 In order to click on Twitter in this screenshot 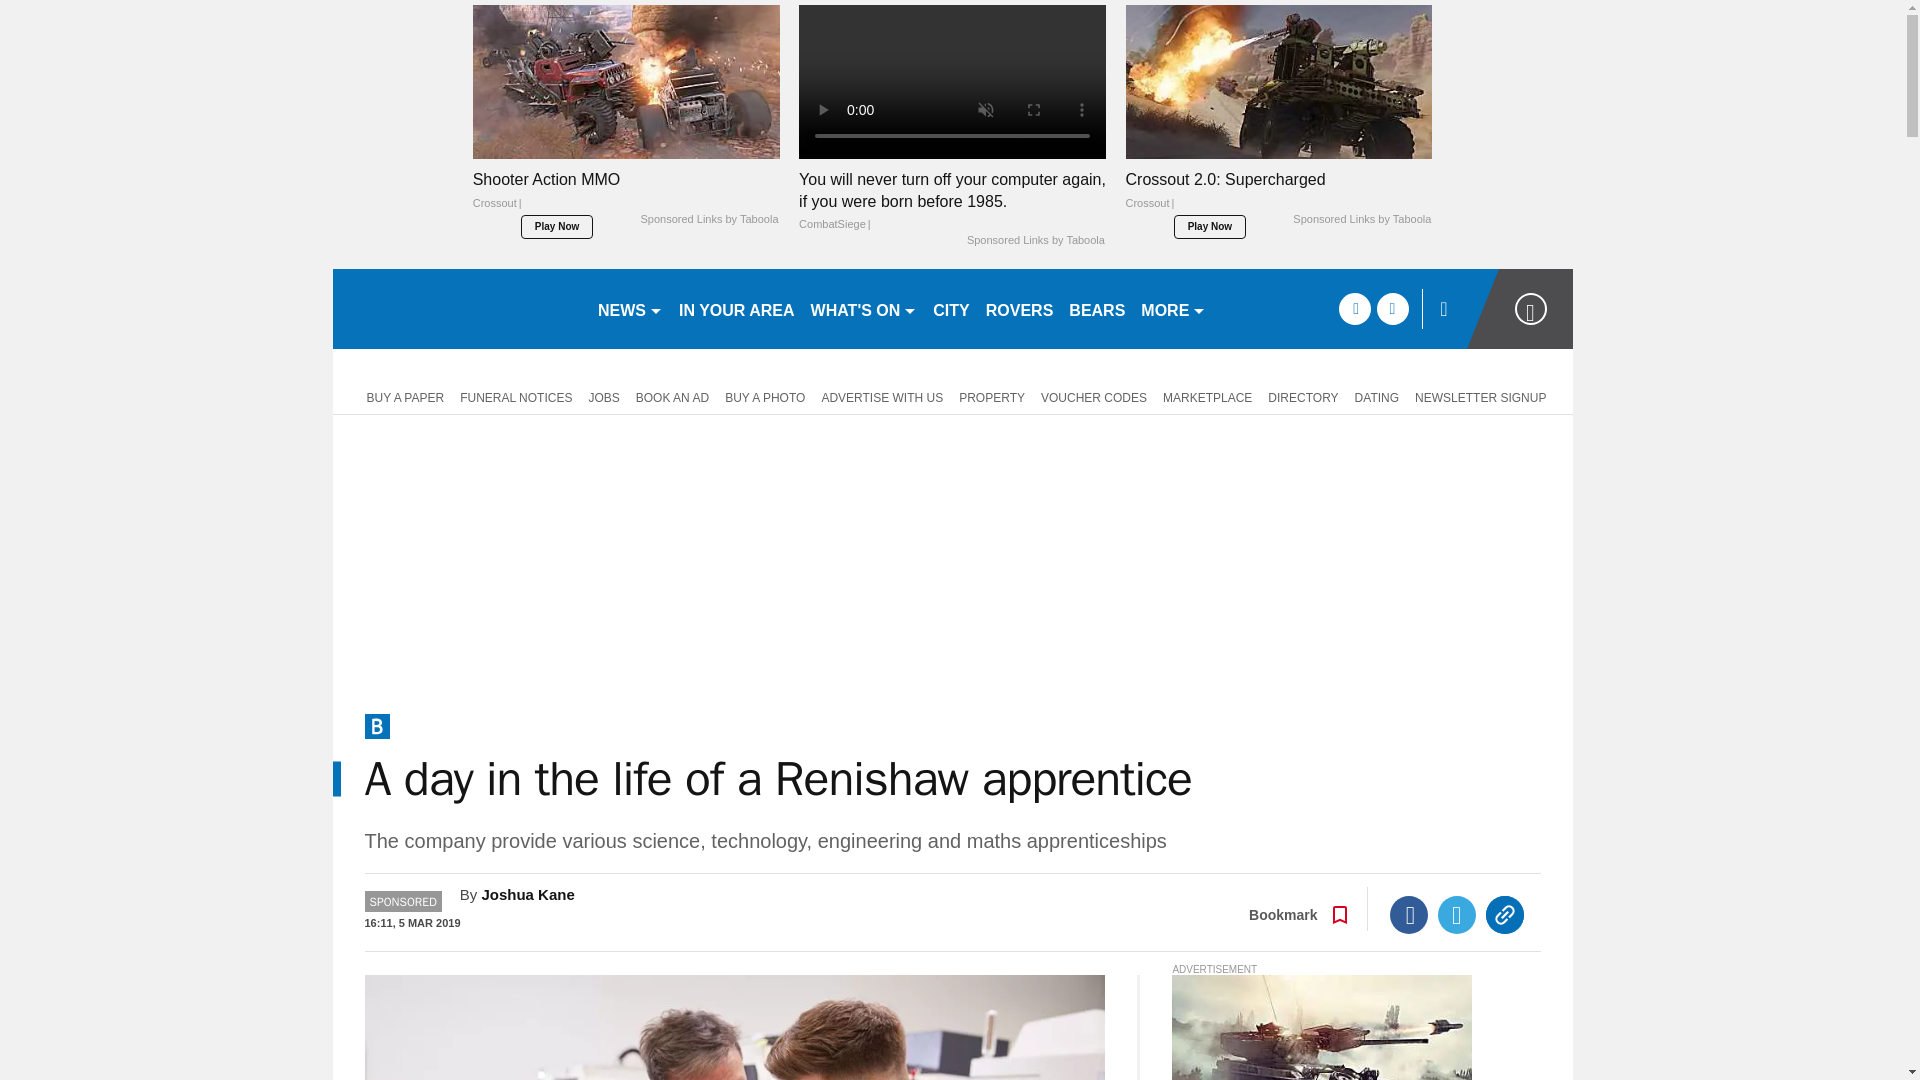, I will do `click(1457, 915)`.